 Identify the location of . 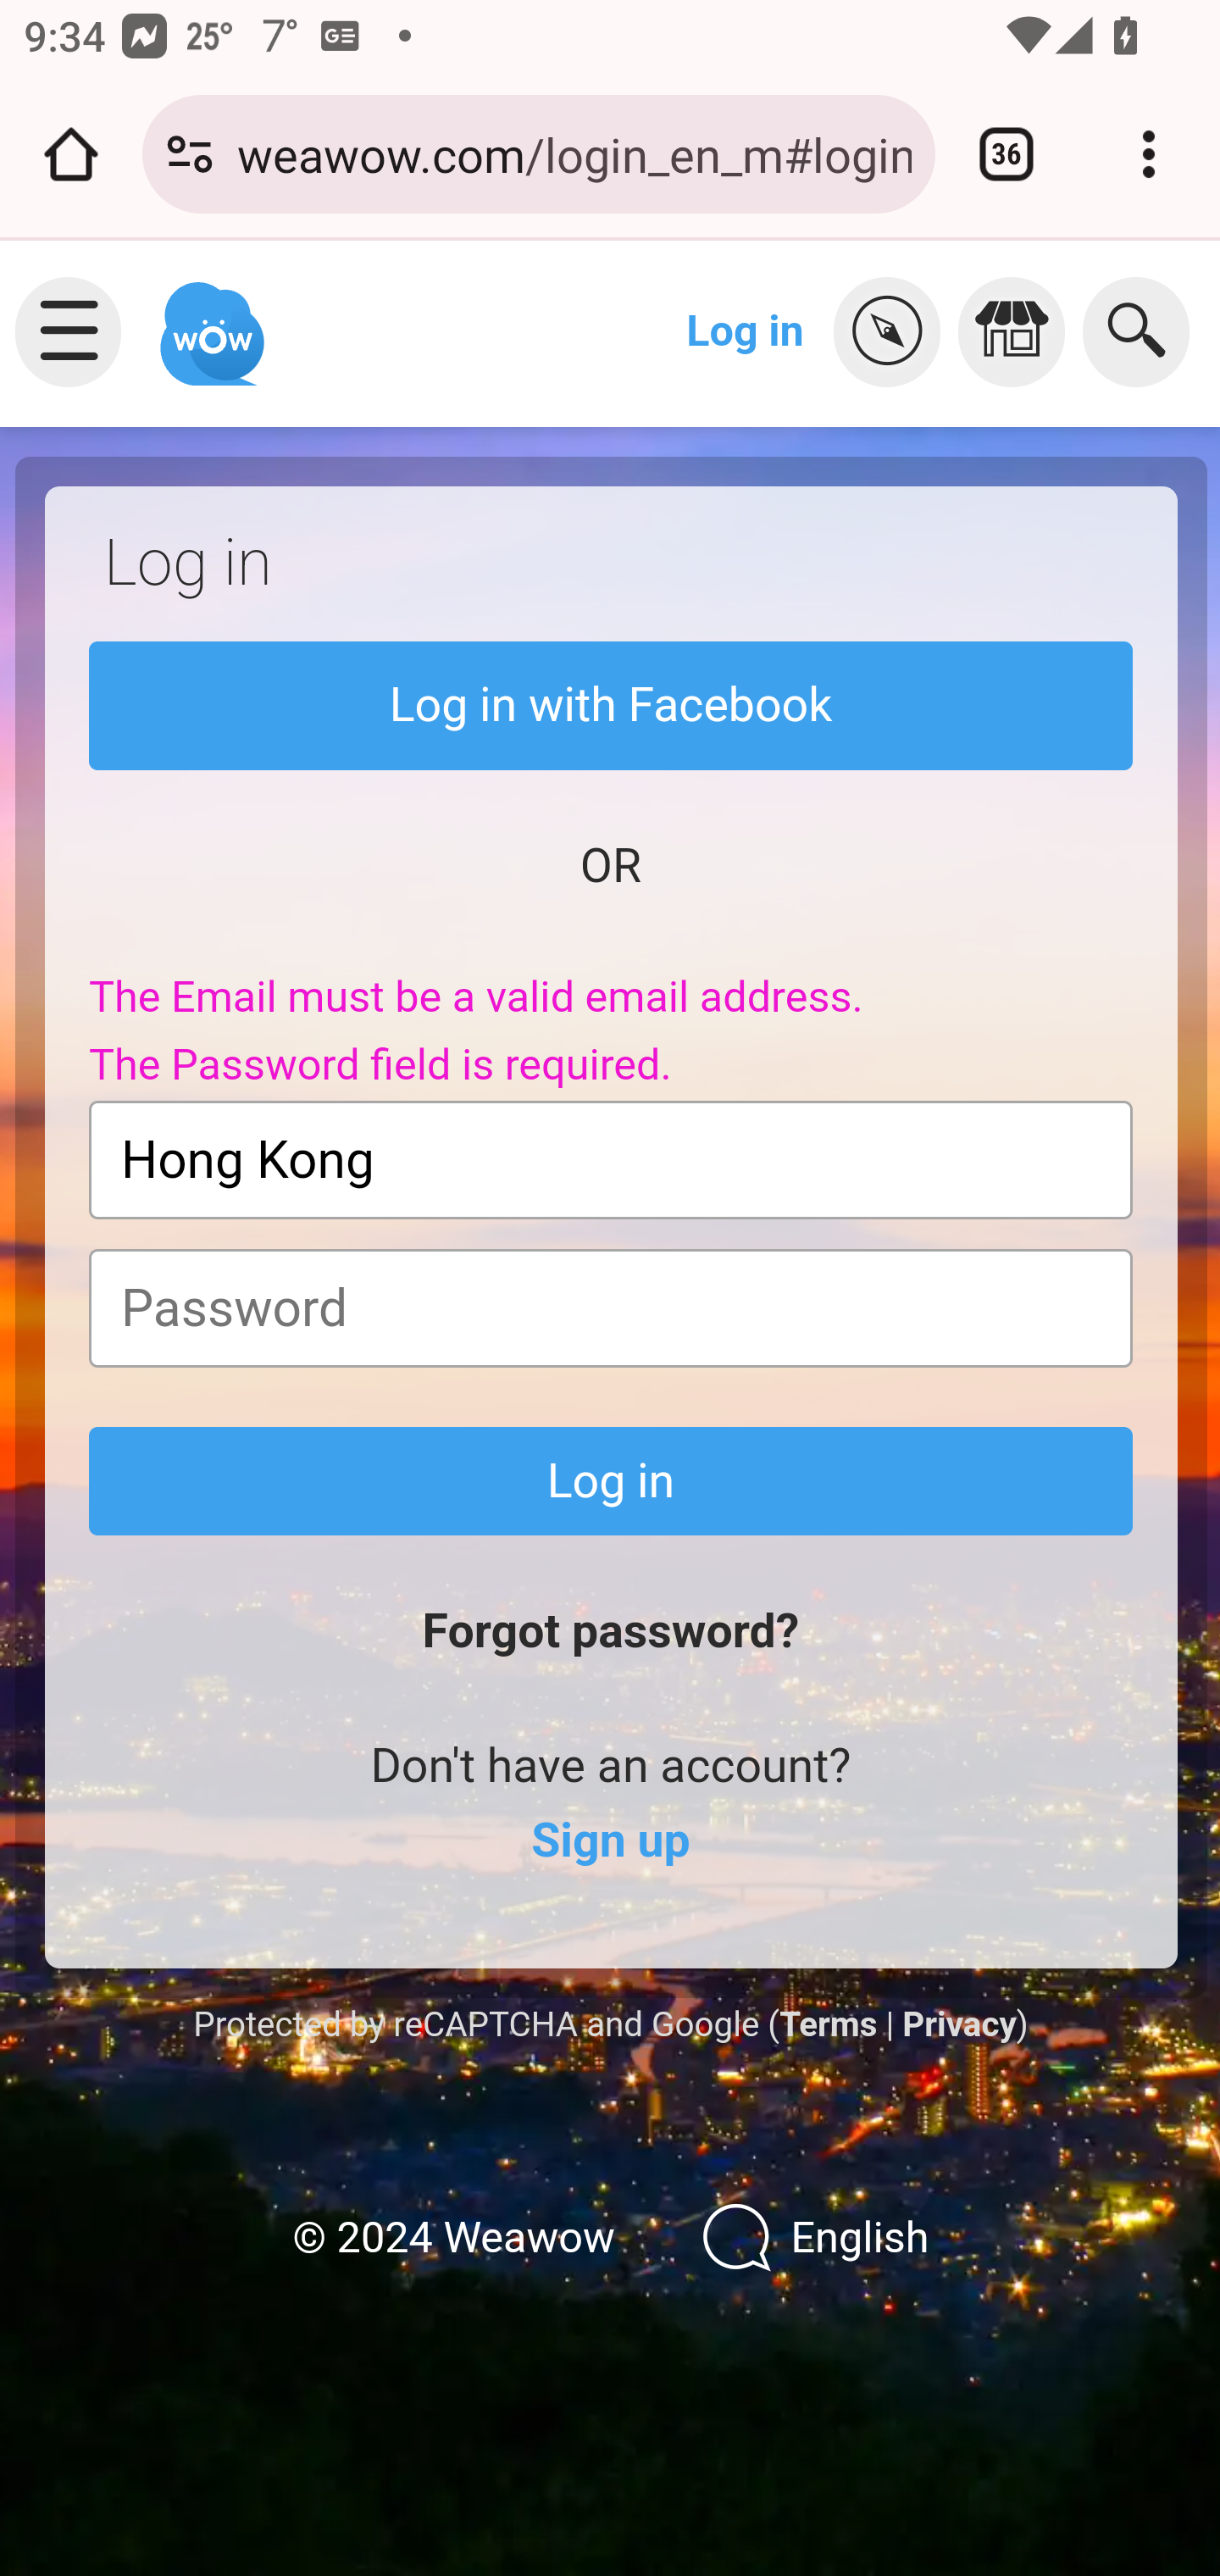
(896, 332).